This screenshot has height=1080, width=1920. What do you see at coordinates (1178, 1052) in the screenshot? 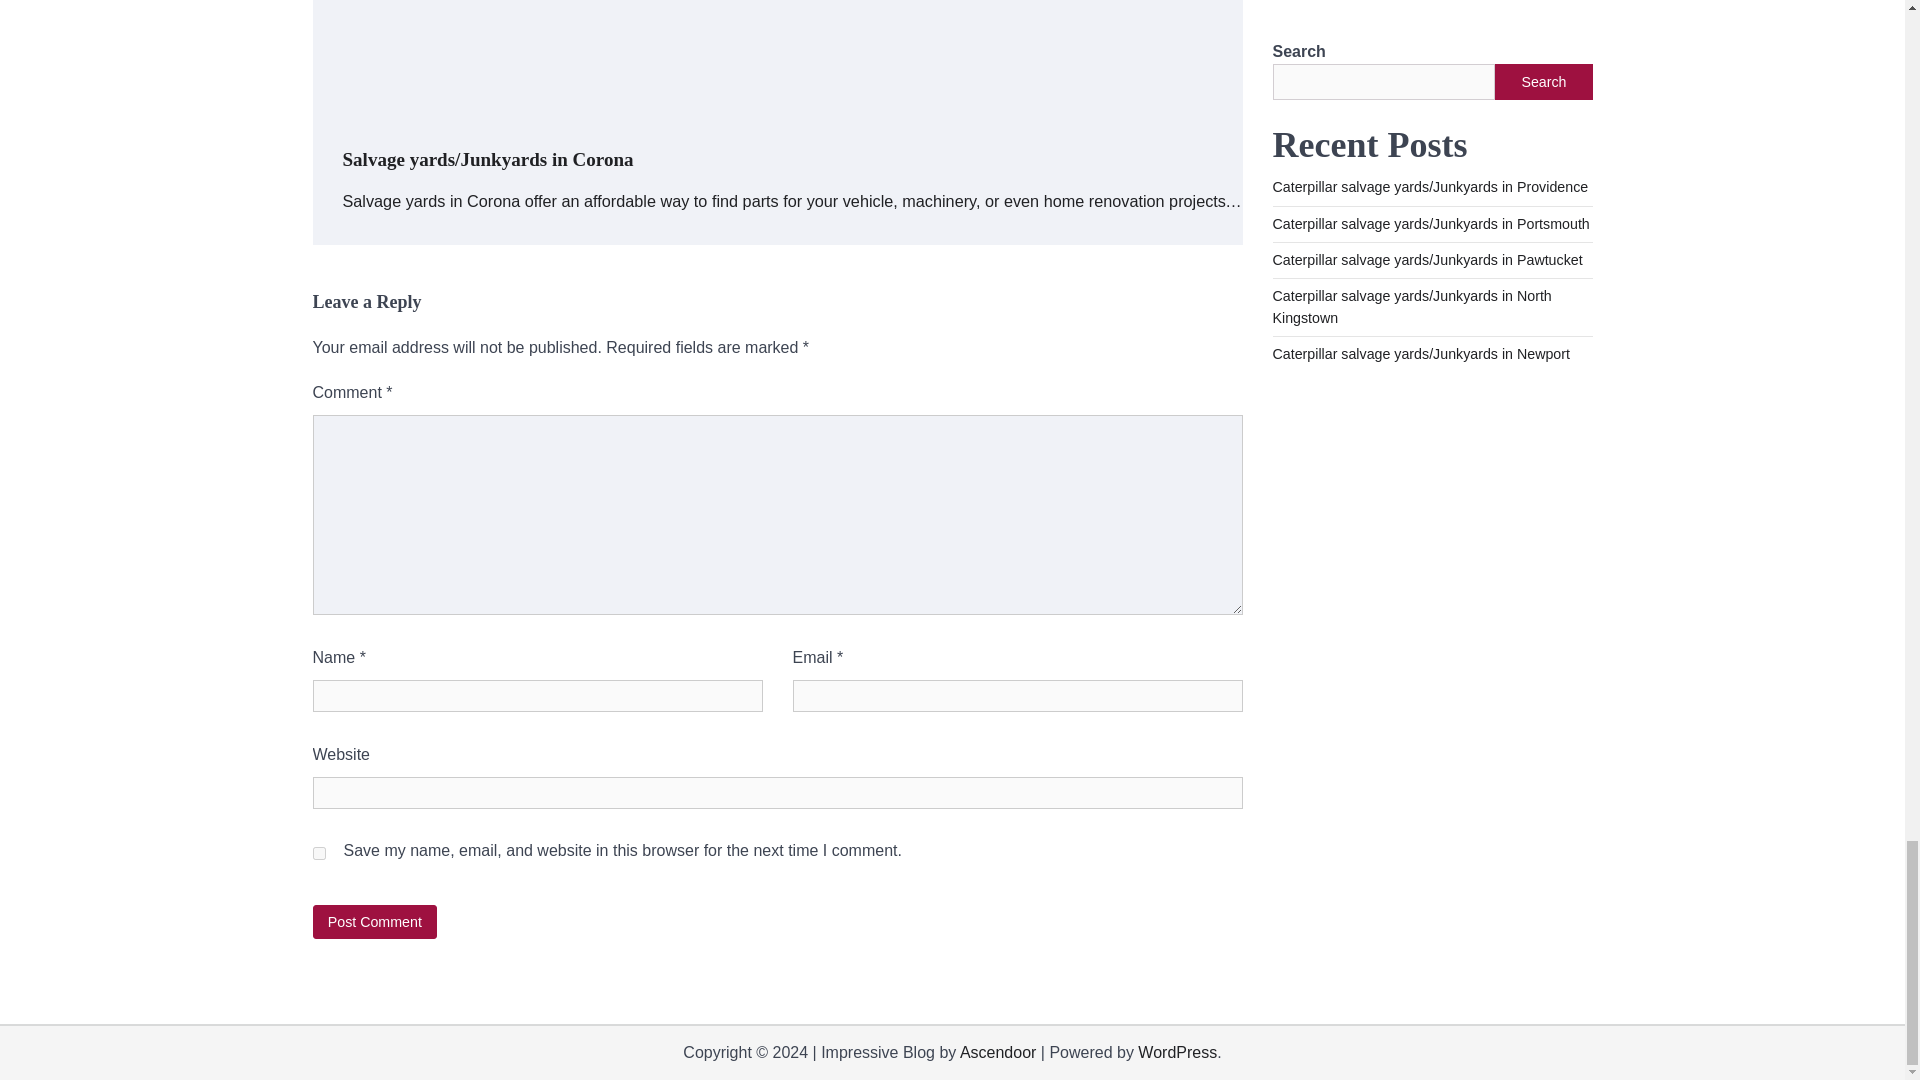
I see `WordPress` at bounding box center [1178, 1052].